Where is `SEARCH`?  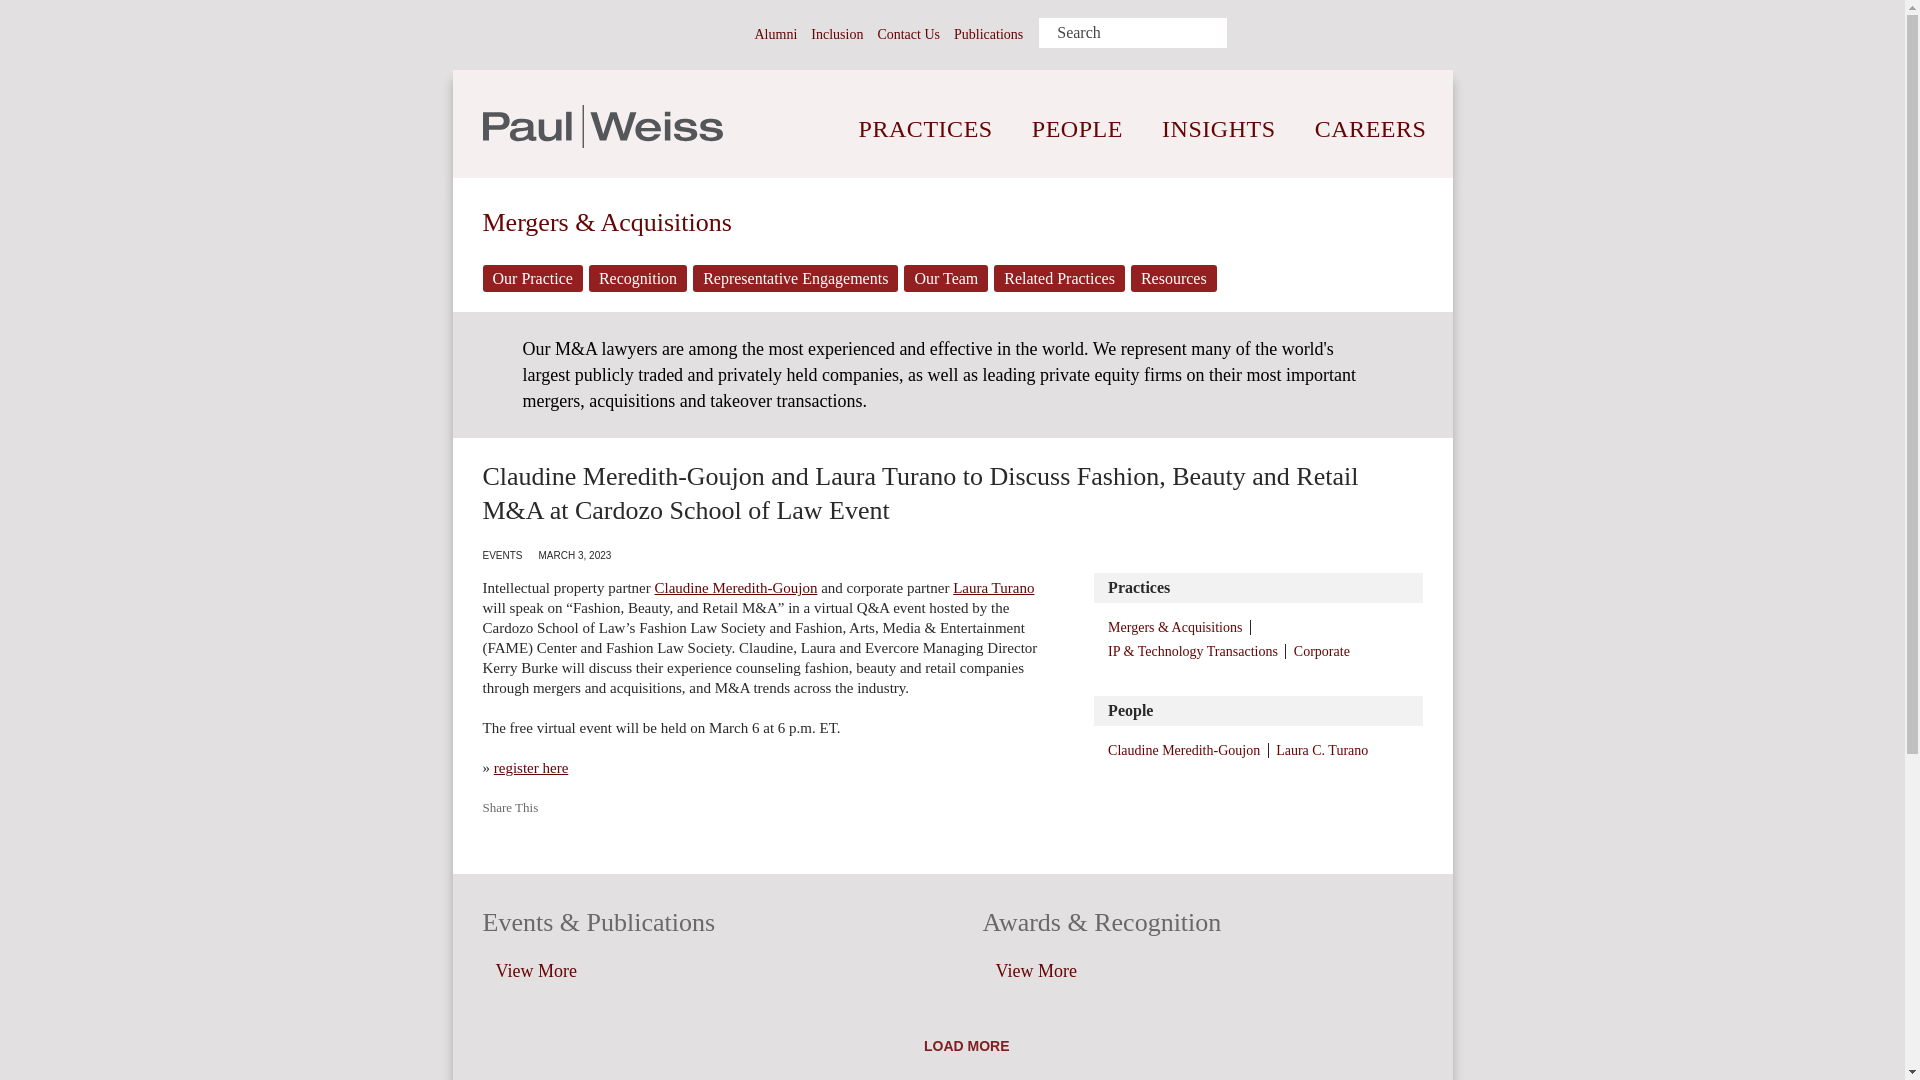 SEARCH is located at coordinates (1244, 33).